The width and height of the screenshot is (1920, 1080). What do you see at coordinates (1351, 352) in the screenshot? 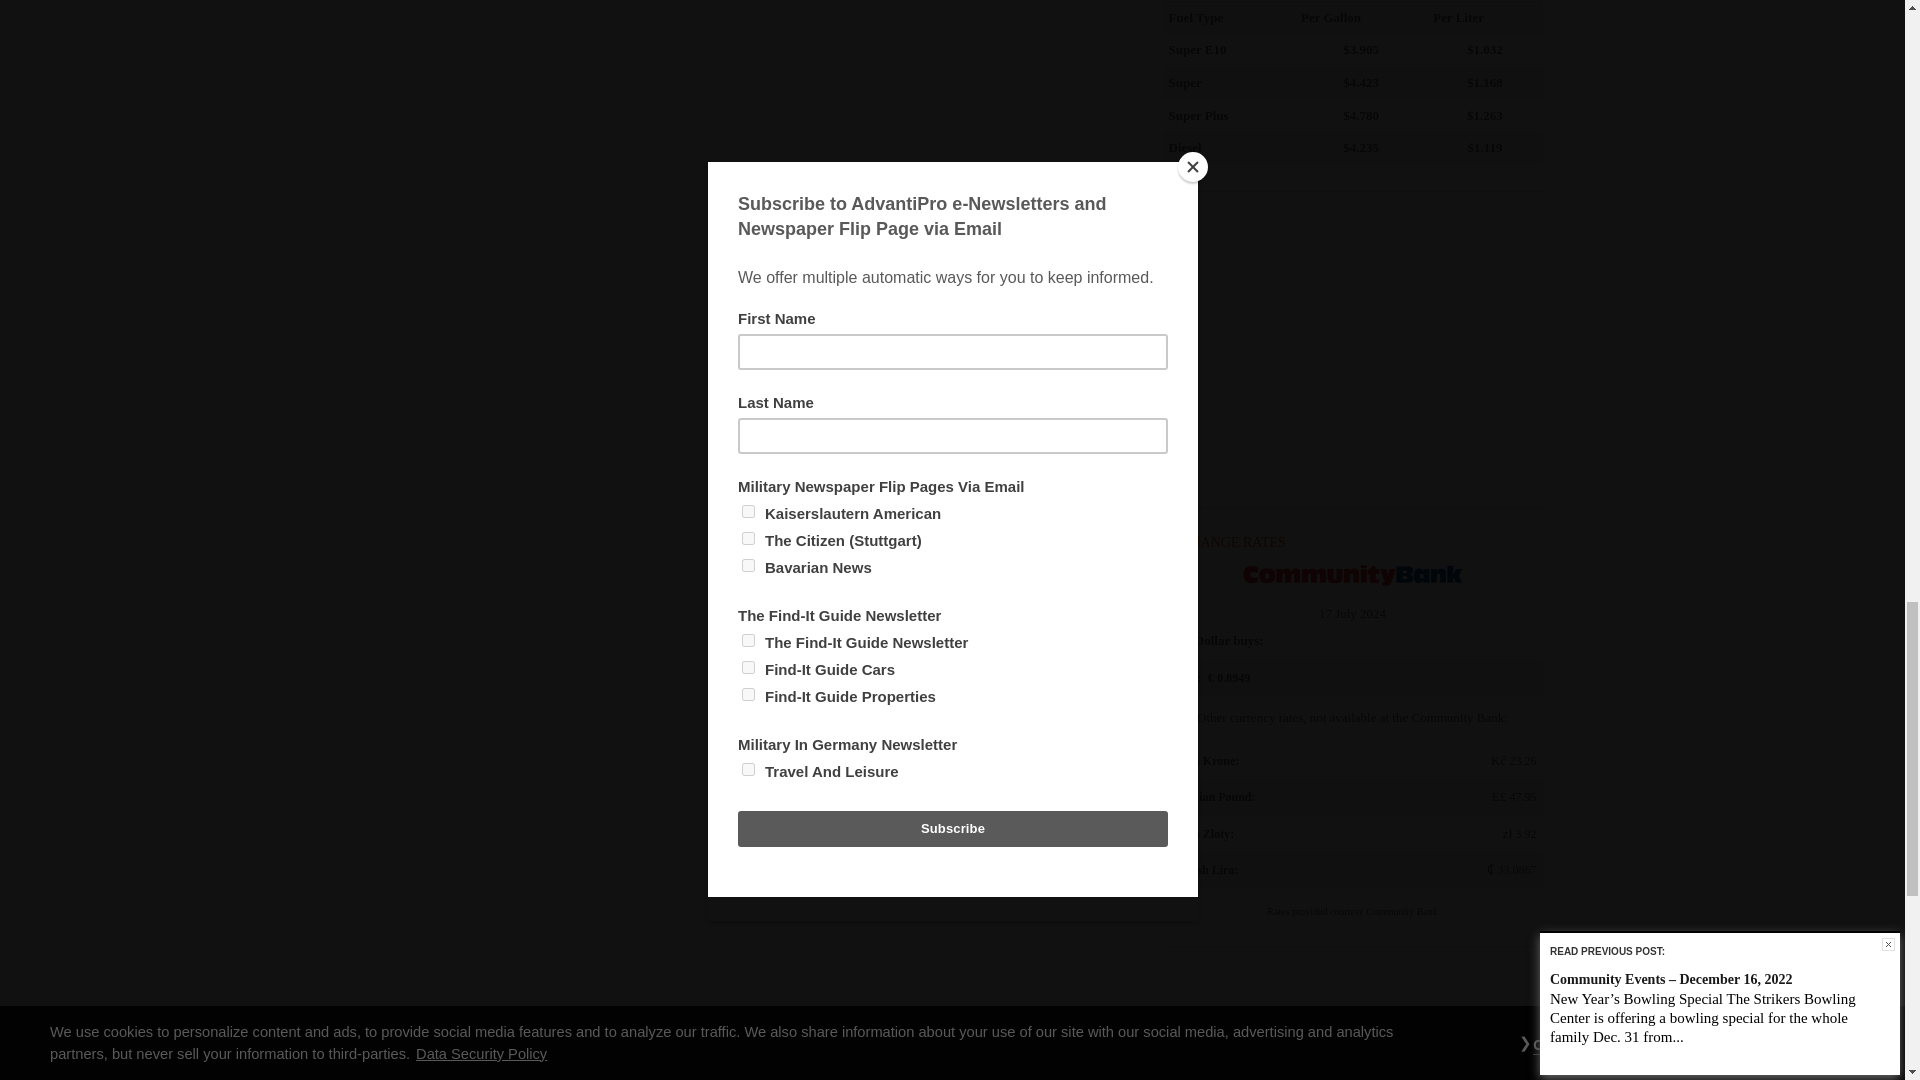
I see `3rd party ad content` at bounding box center [1351, 352].